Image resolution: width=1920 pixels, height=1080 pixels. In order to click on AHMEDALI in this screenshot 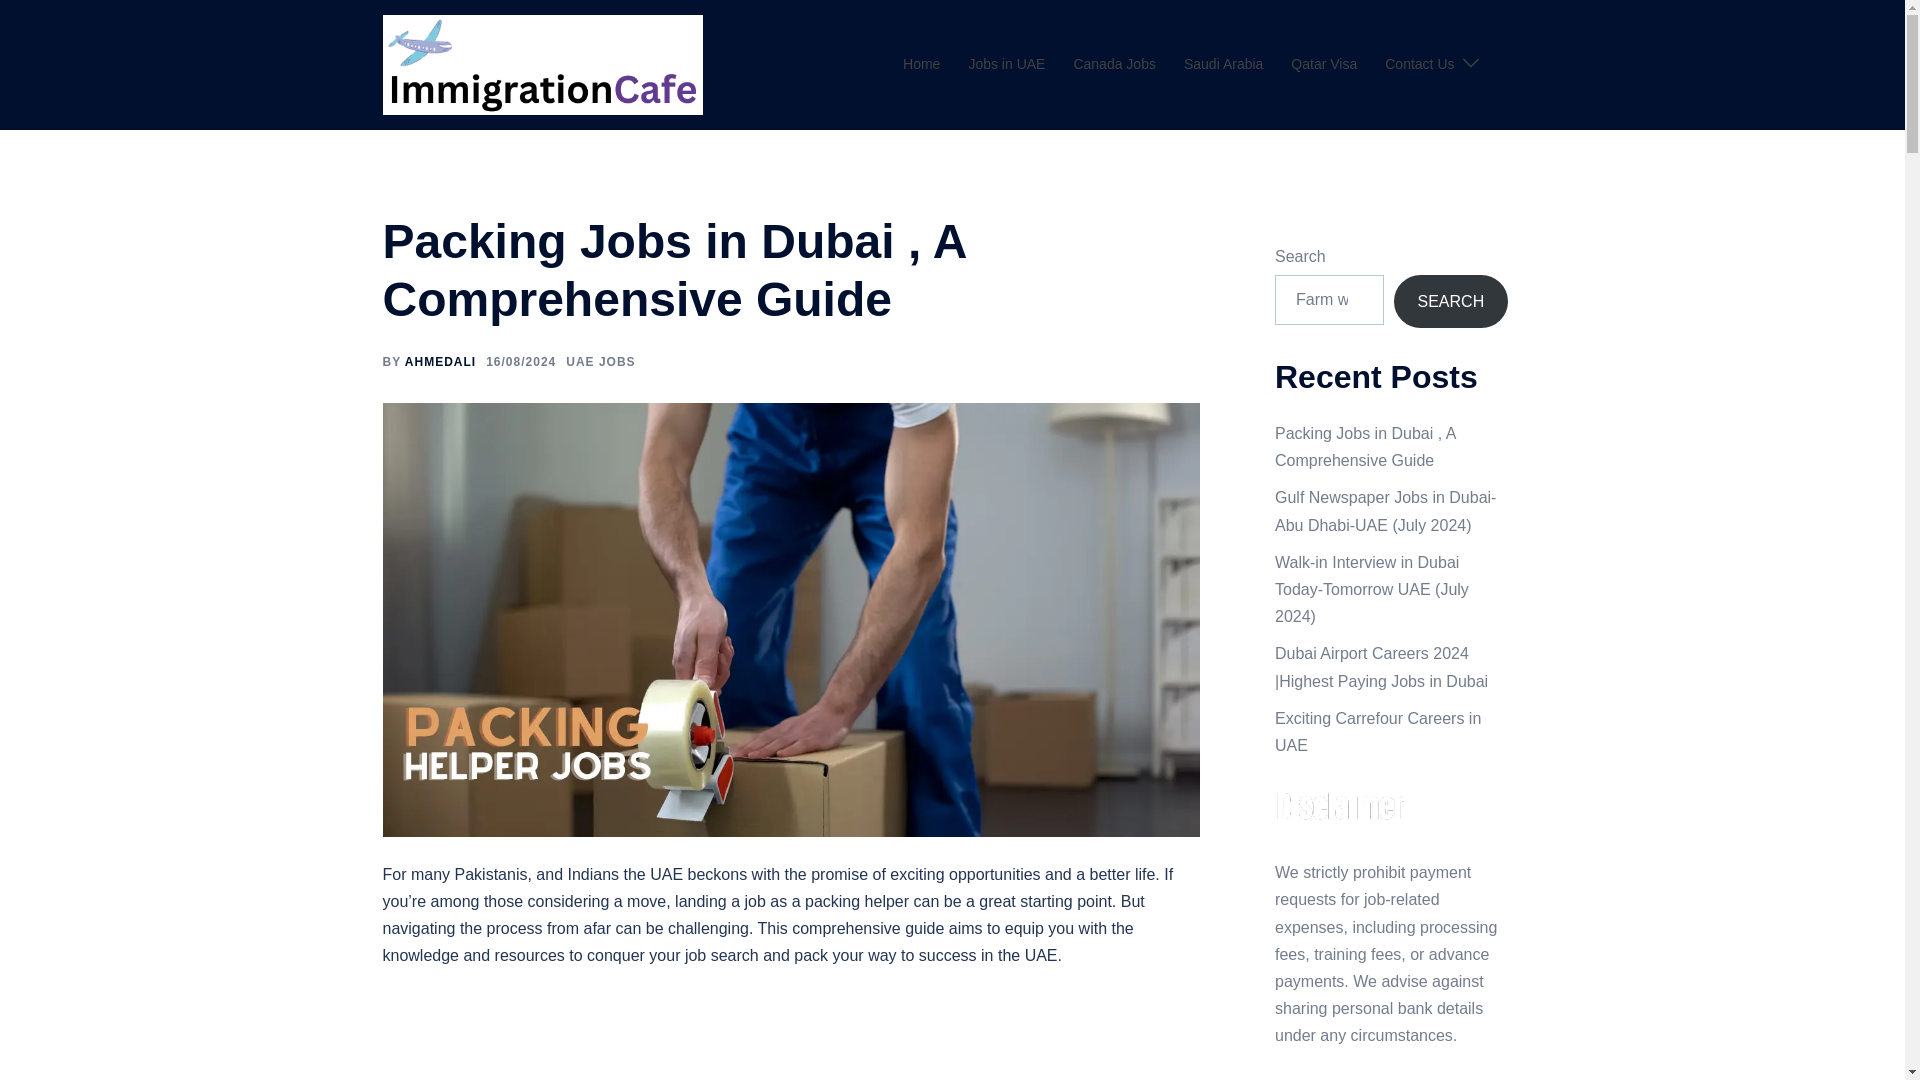, I will do `click(440, 362)`.